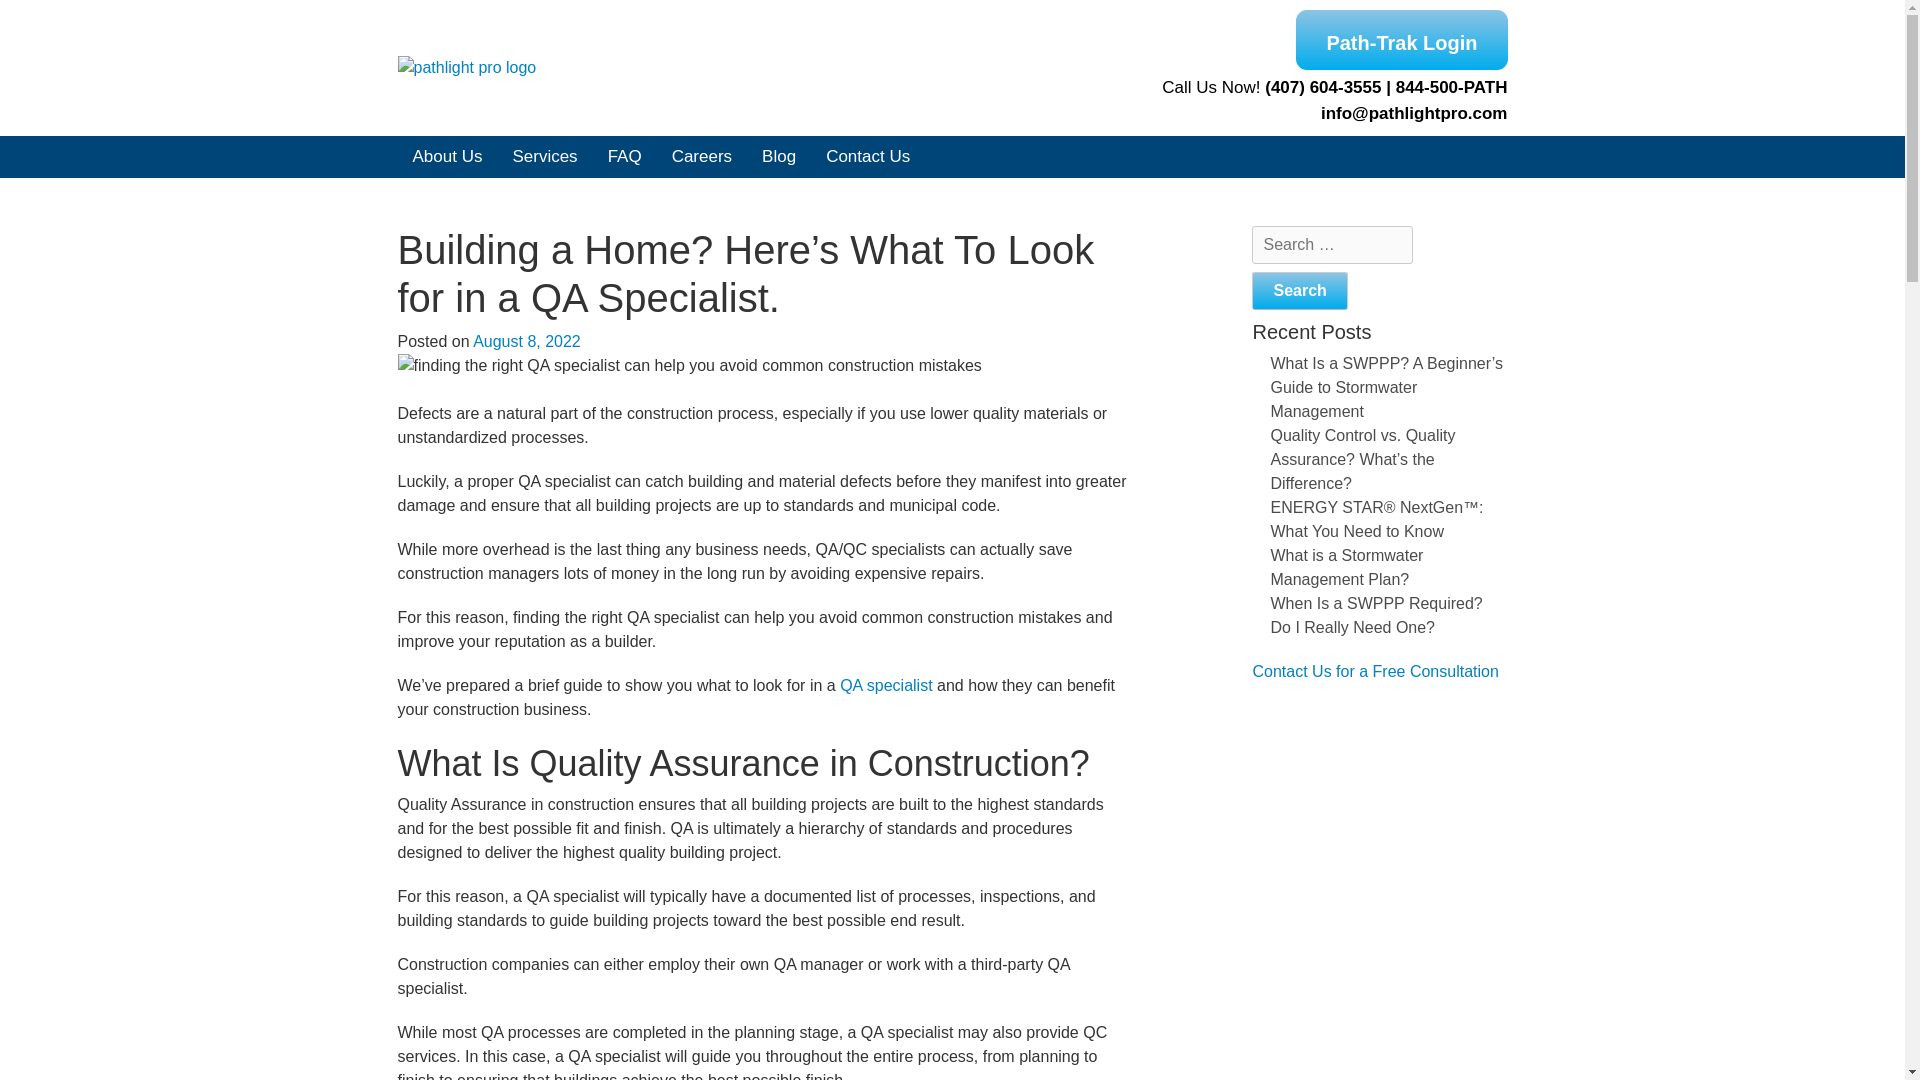 The image size is (1920, 1080). What do you see at coordinates (447, 157) in the screenshot?
I see `About Us` at bounding box center [447, 157].